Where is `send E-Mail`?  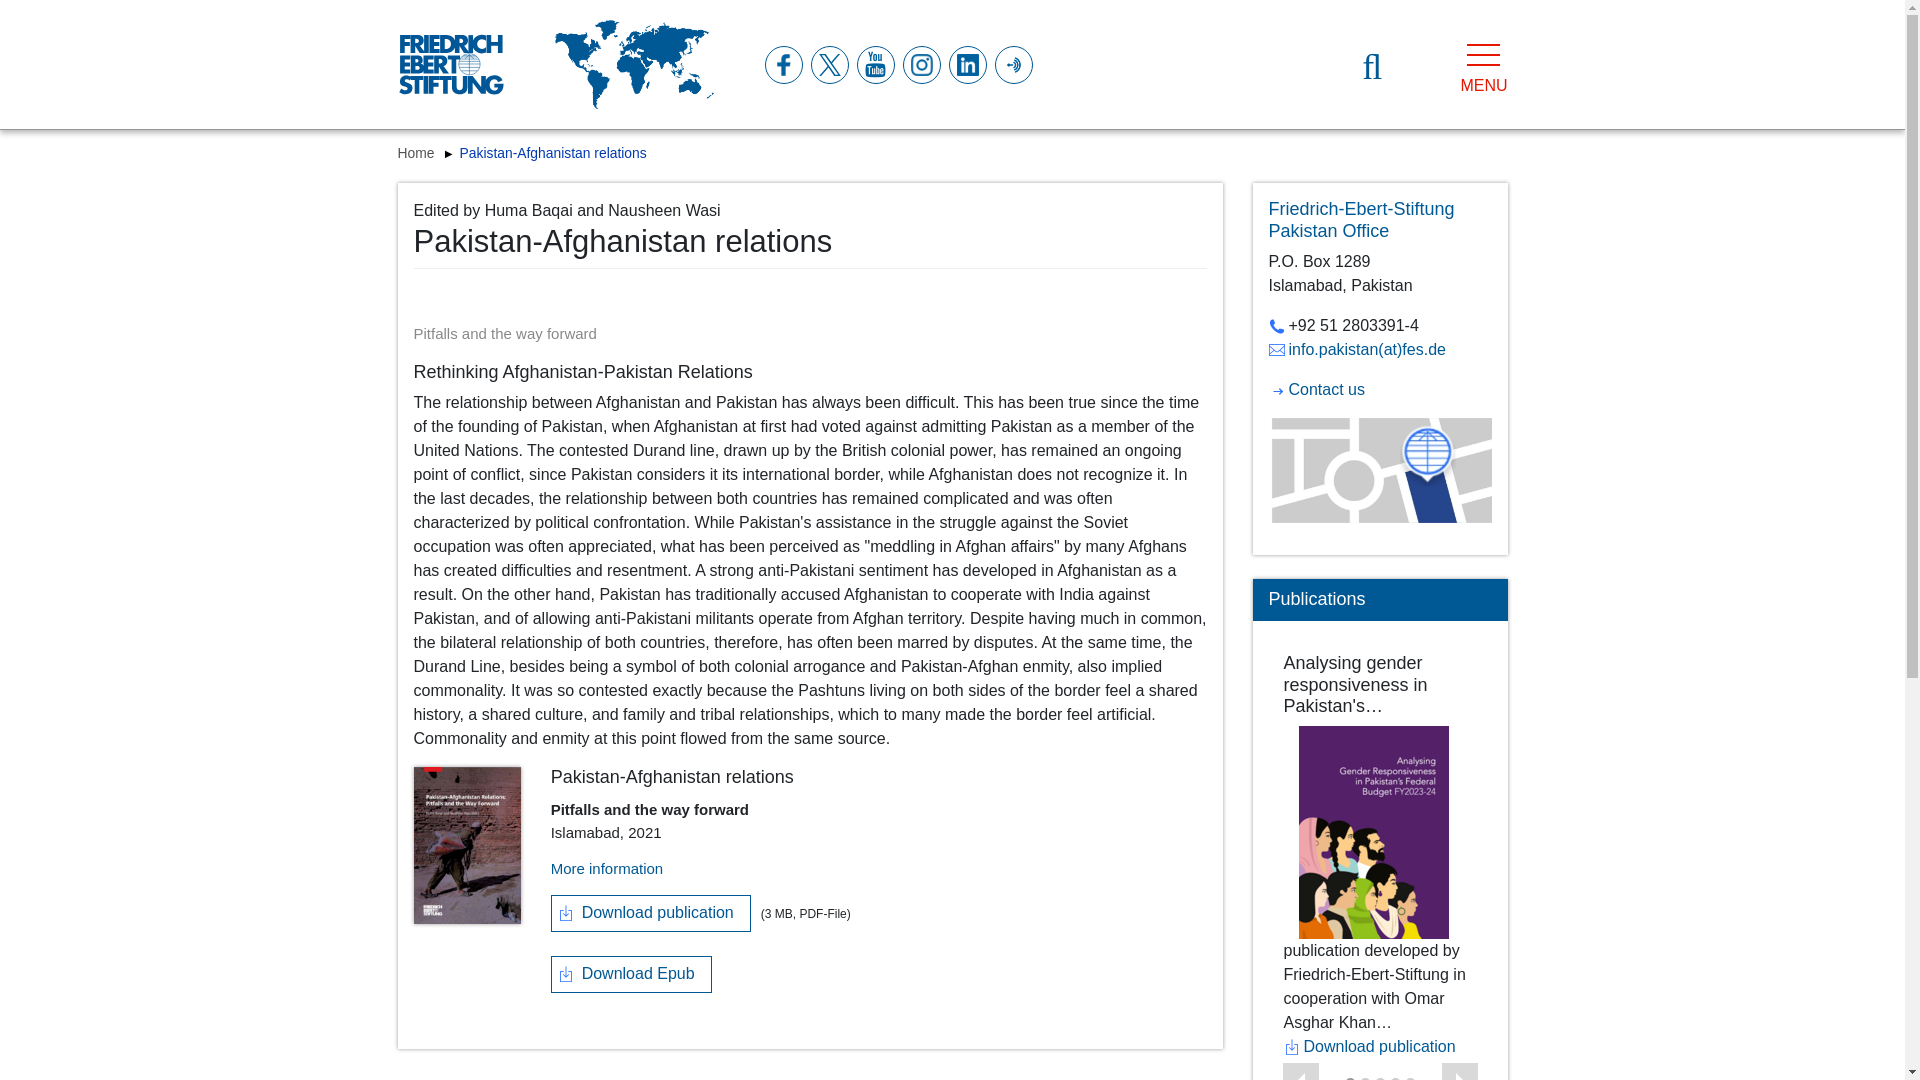 send E-Mail is located at coordinates (1356, 349).